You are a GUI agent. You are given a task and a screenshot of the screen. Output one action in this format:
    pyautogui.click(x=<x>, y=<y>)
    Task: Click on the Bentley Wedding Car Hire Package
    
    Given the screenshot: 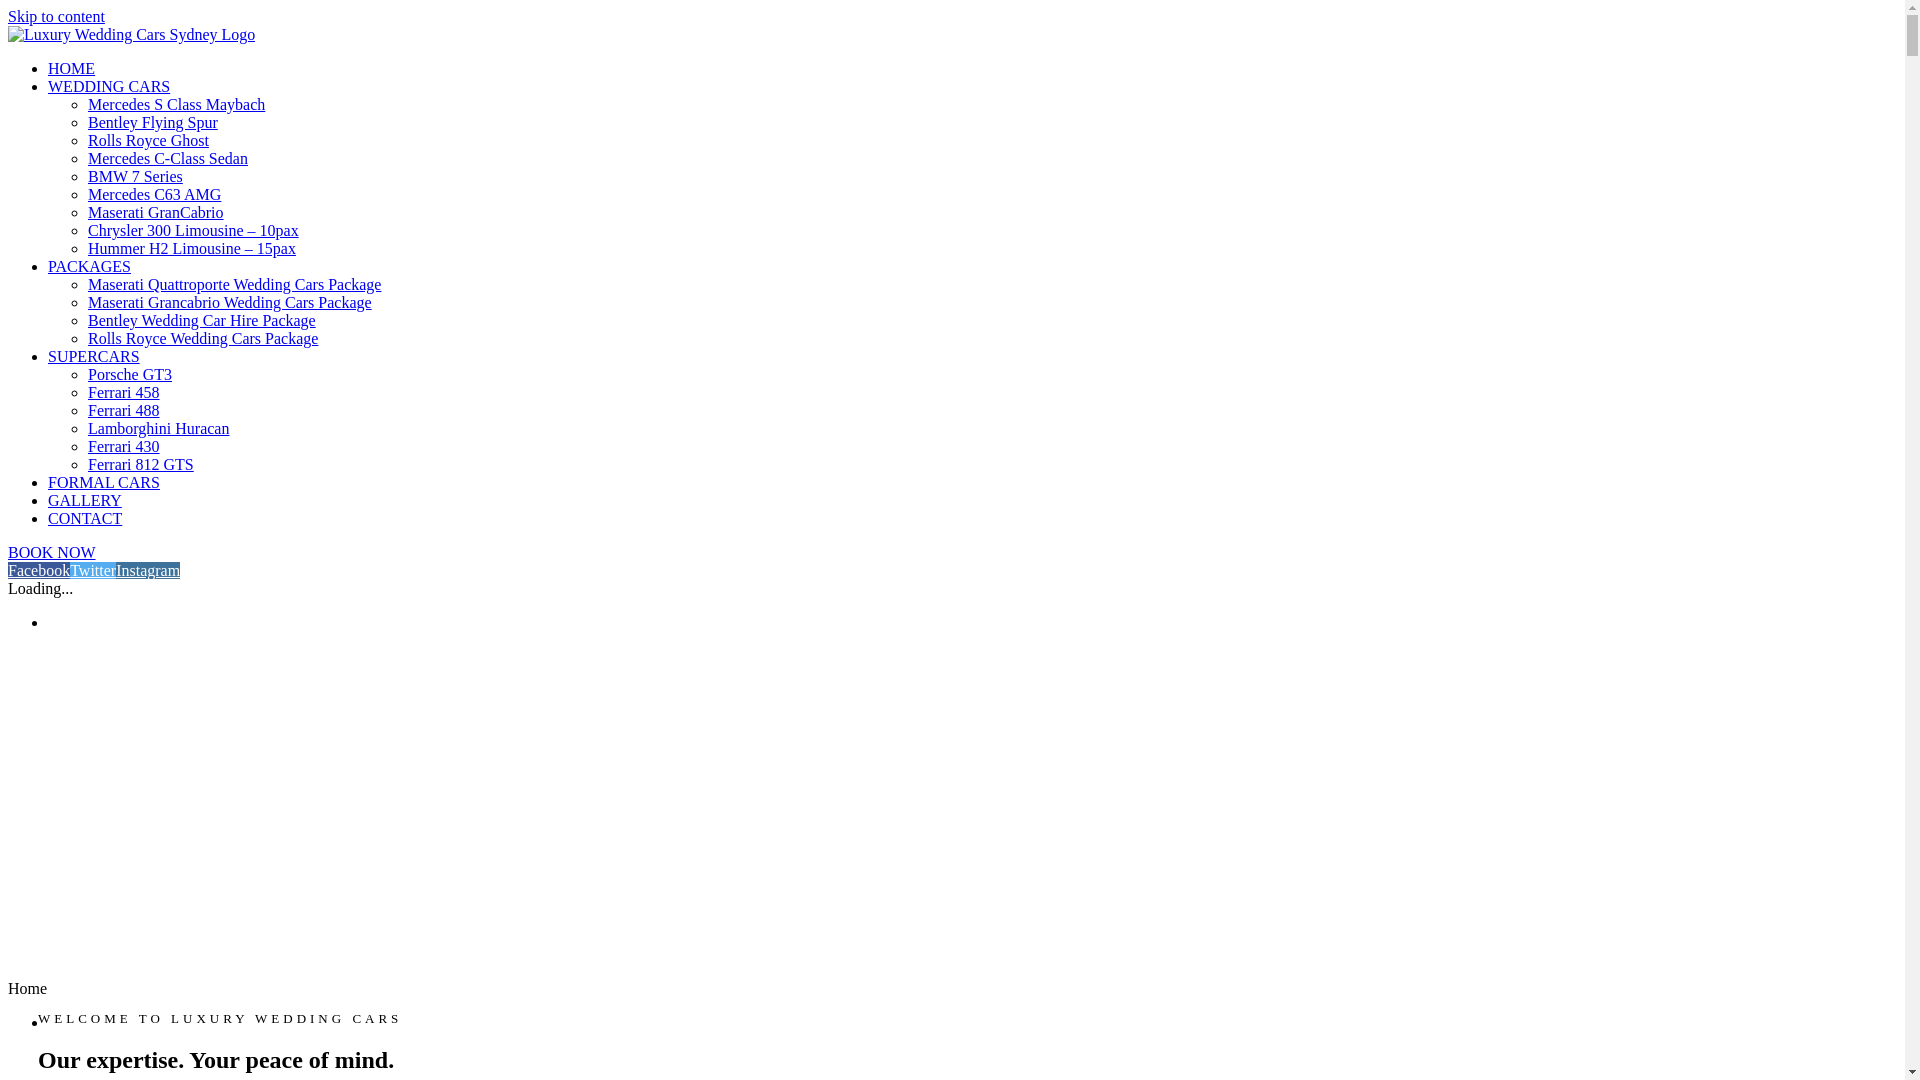 What is the action you would take?
    pyautogui.click(x=202, y=320)
    